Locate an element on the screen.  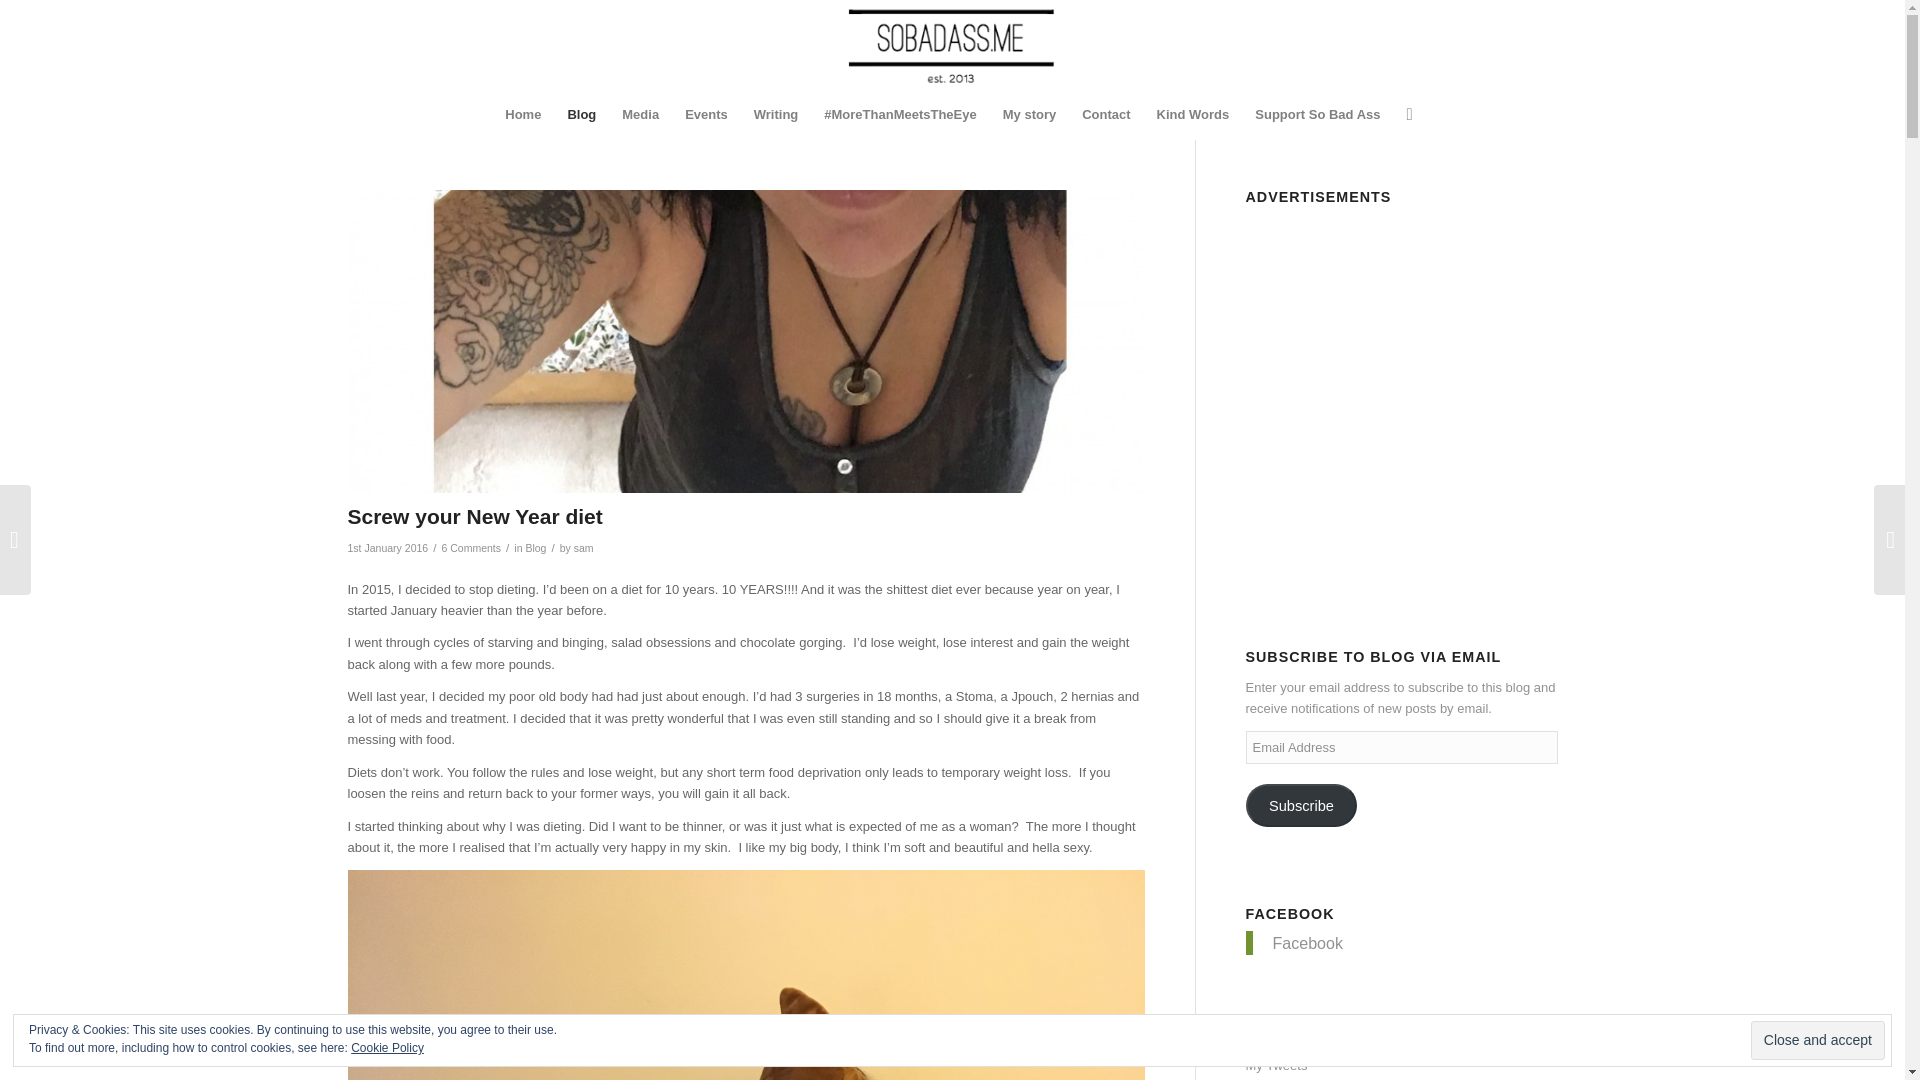
Support So Bad Ass is located at coordinates (1318, 114).